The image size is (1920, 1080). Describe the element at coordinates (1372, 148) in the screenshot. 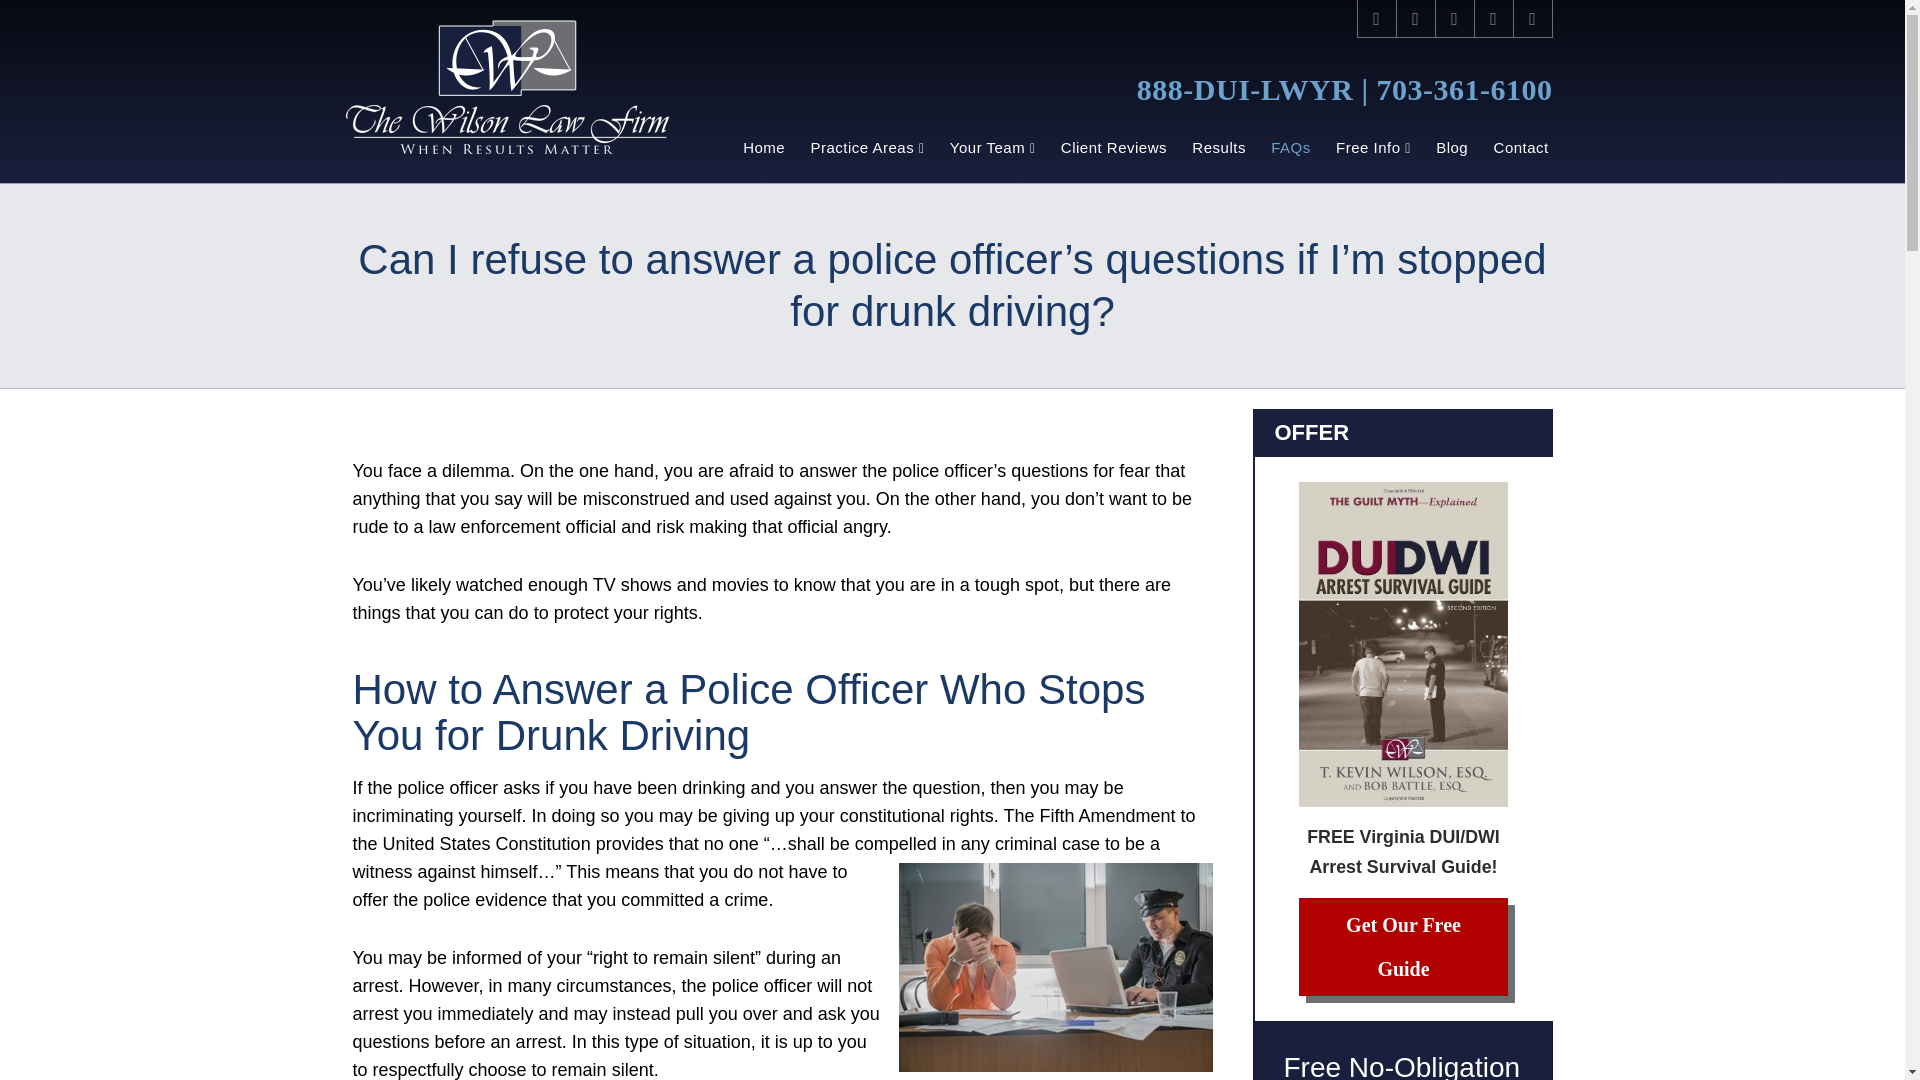

I see `Free Info` at that location.